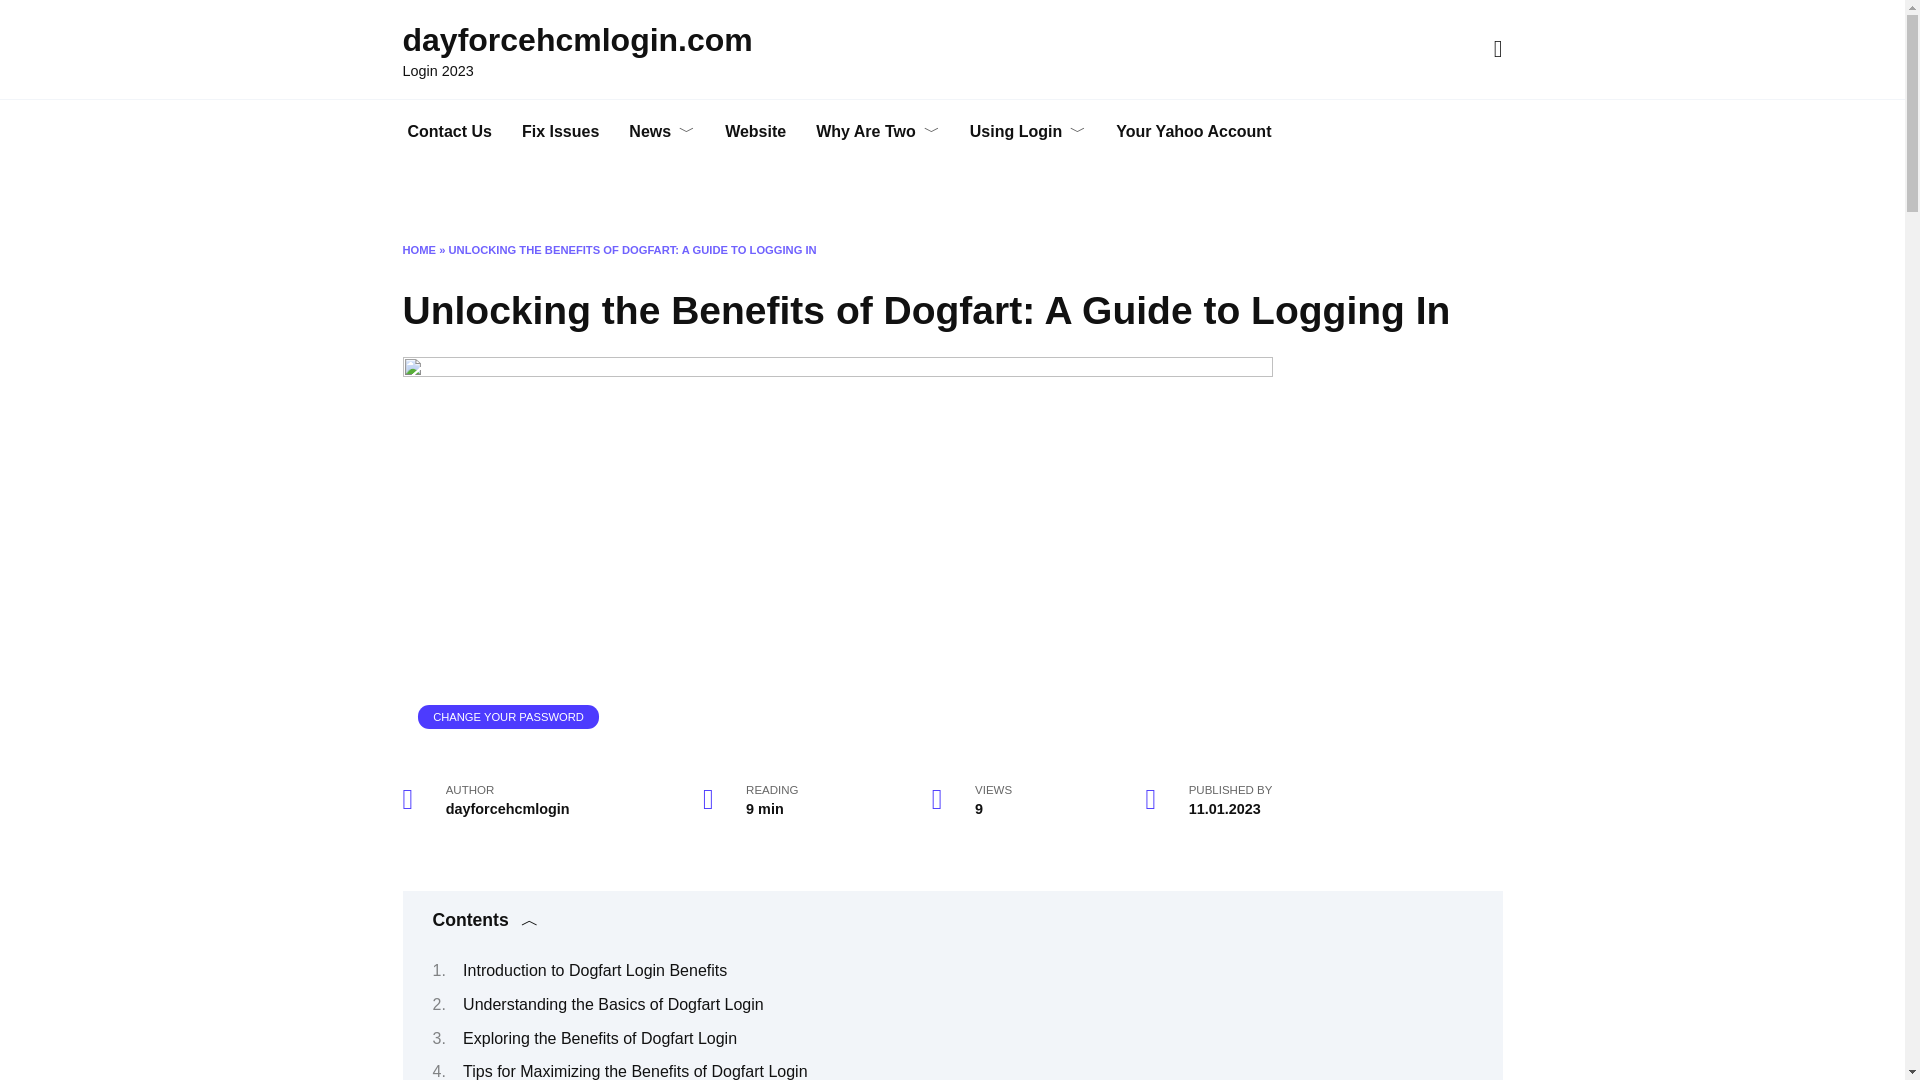  What do you see at coordinates (1027, 132) in the screenshot?
I see `Using Login` at bounding box center [1027, 132].